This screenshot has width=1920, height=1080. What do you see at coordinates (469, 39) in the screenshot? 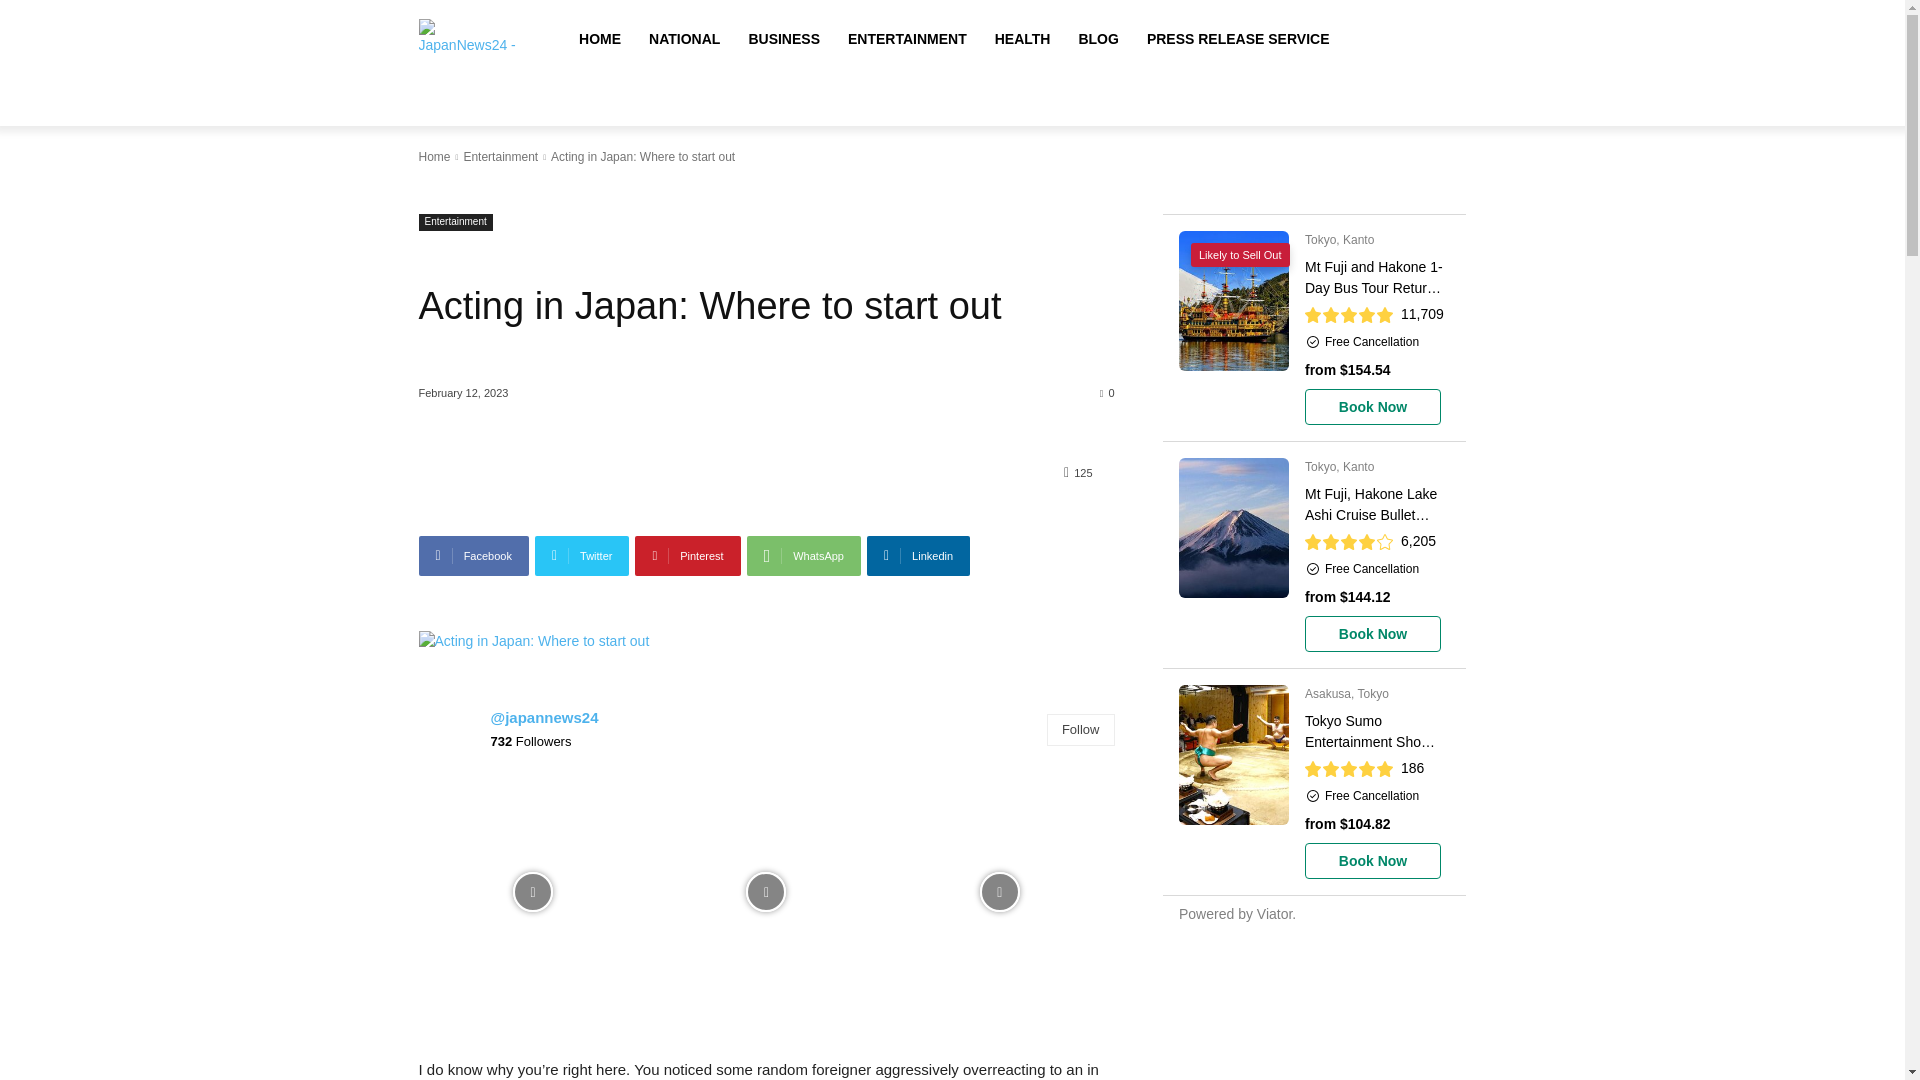
I see `JapanNews24 - News On Japan in English` at bounding box center [469, 39].